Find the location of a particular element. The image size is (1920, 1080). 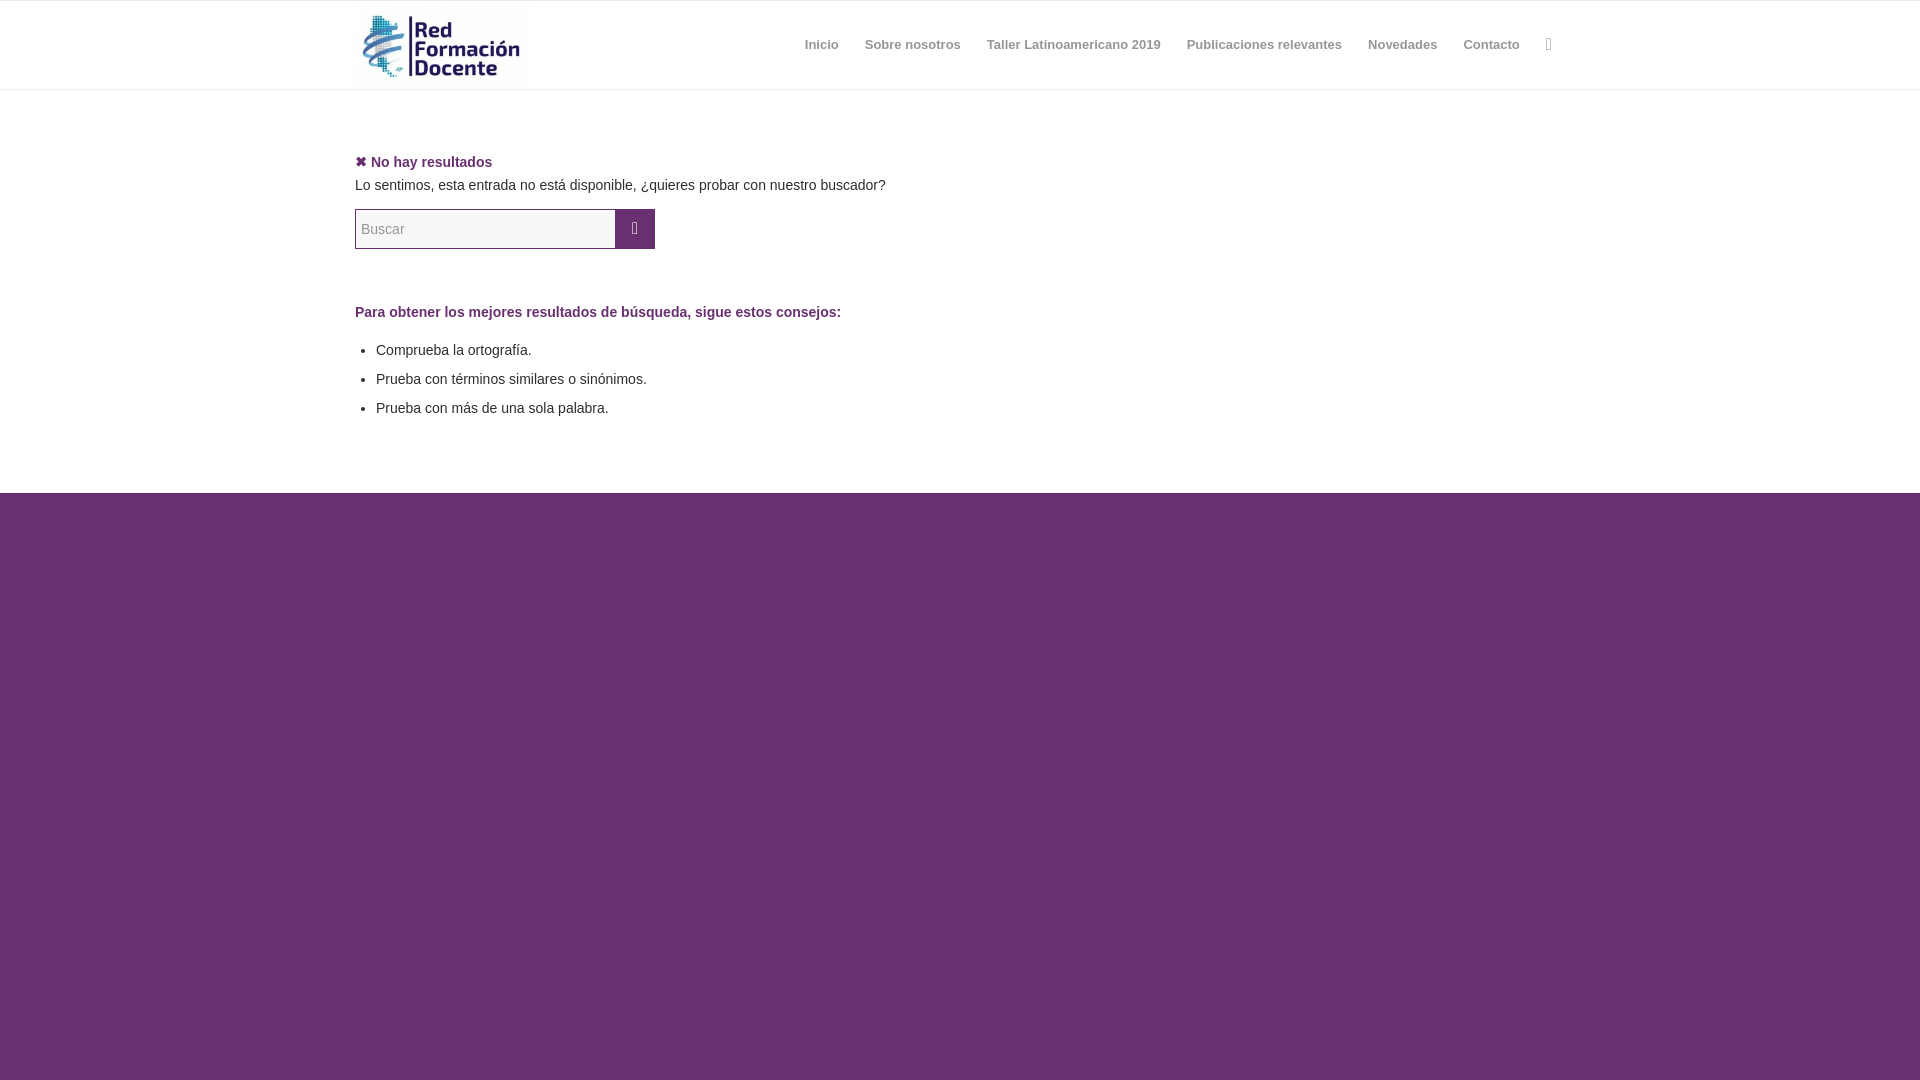

Sobre nosotros is located at coordinates (912, 44).